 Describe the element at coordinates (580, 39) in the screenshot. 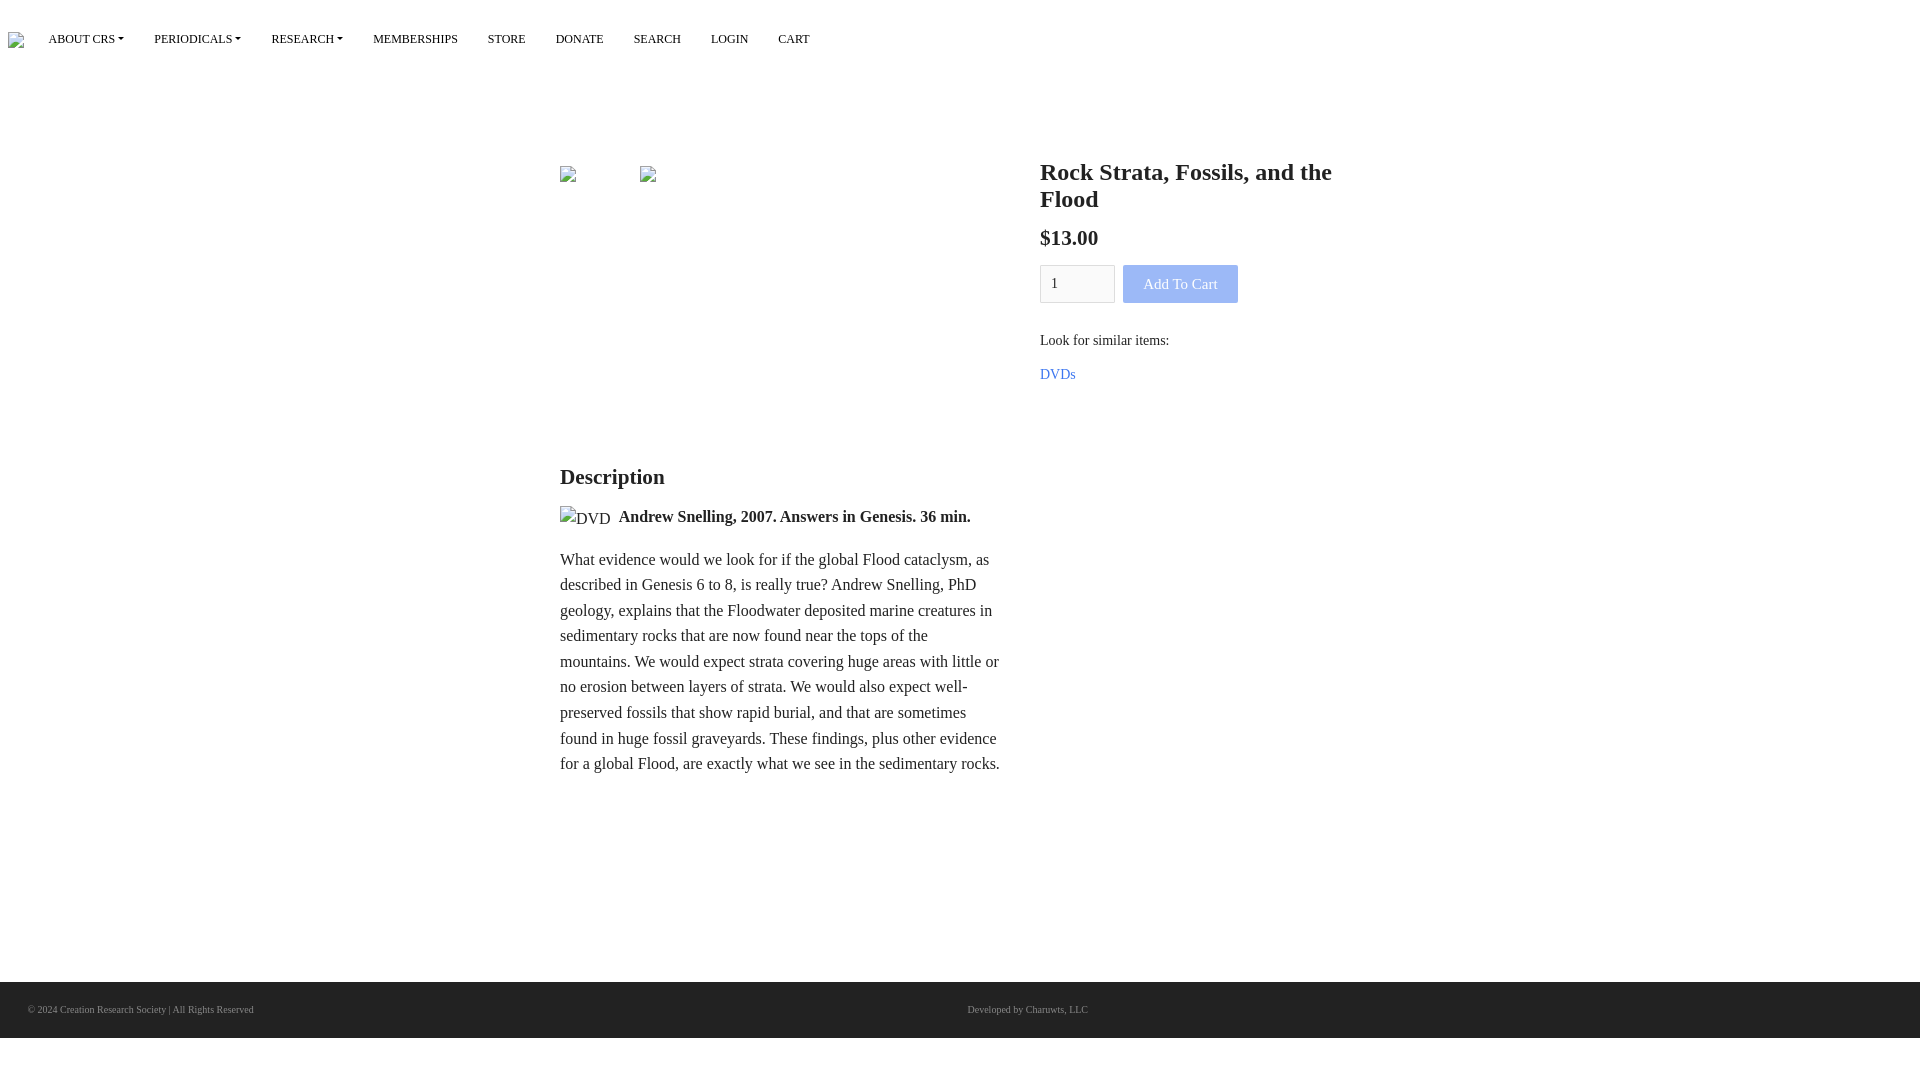

I see `DONATE` at that location.